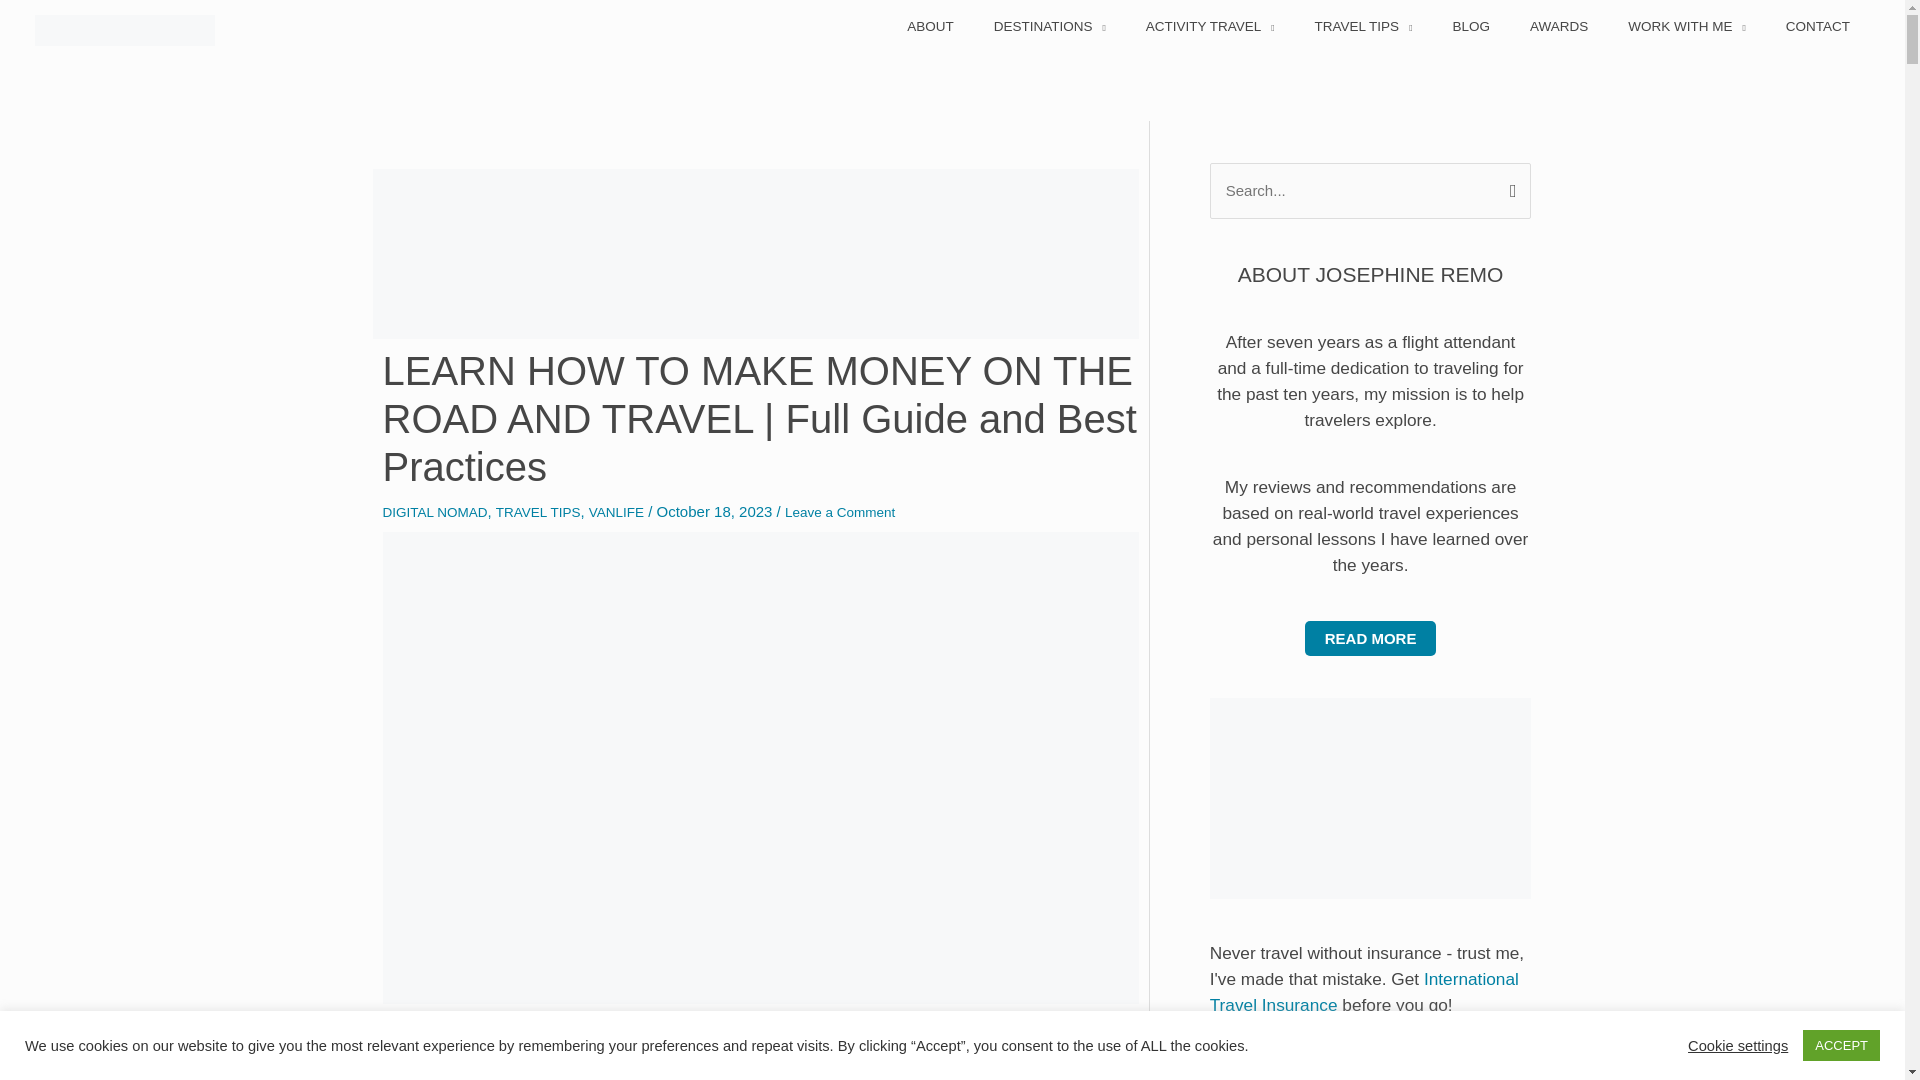 This screenshot has width=1920, height=1080. What do you see at coordinates (1470, 27) in the screenshot?
I see `BLOG` at bounding box center [1470, 27].